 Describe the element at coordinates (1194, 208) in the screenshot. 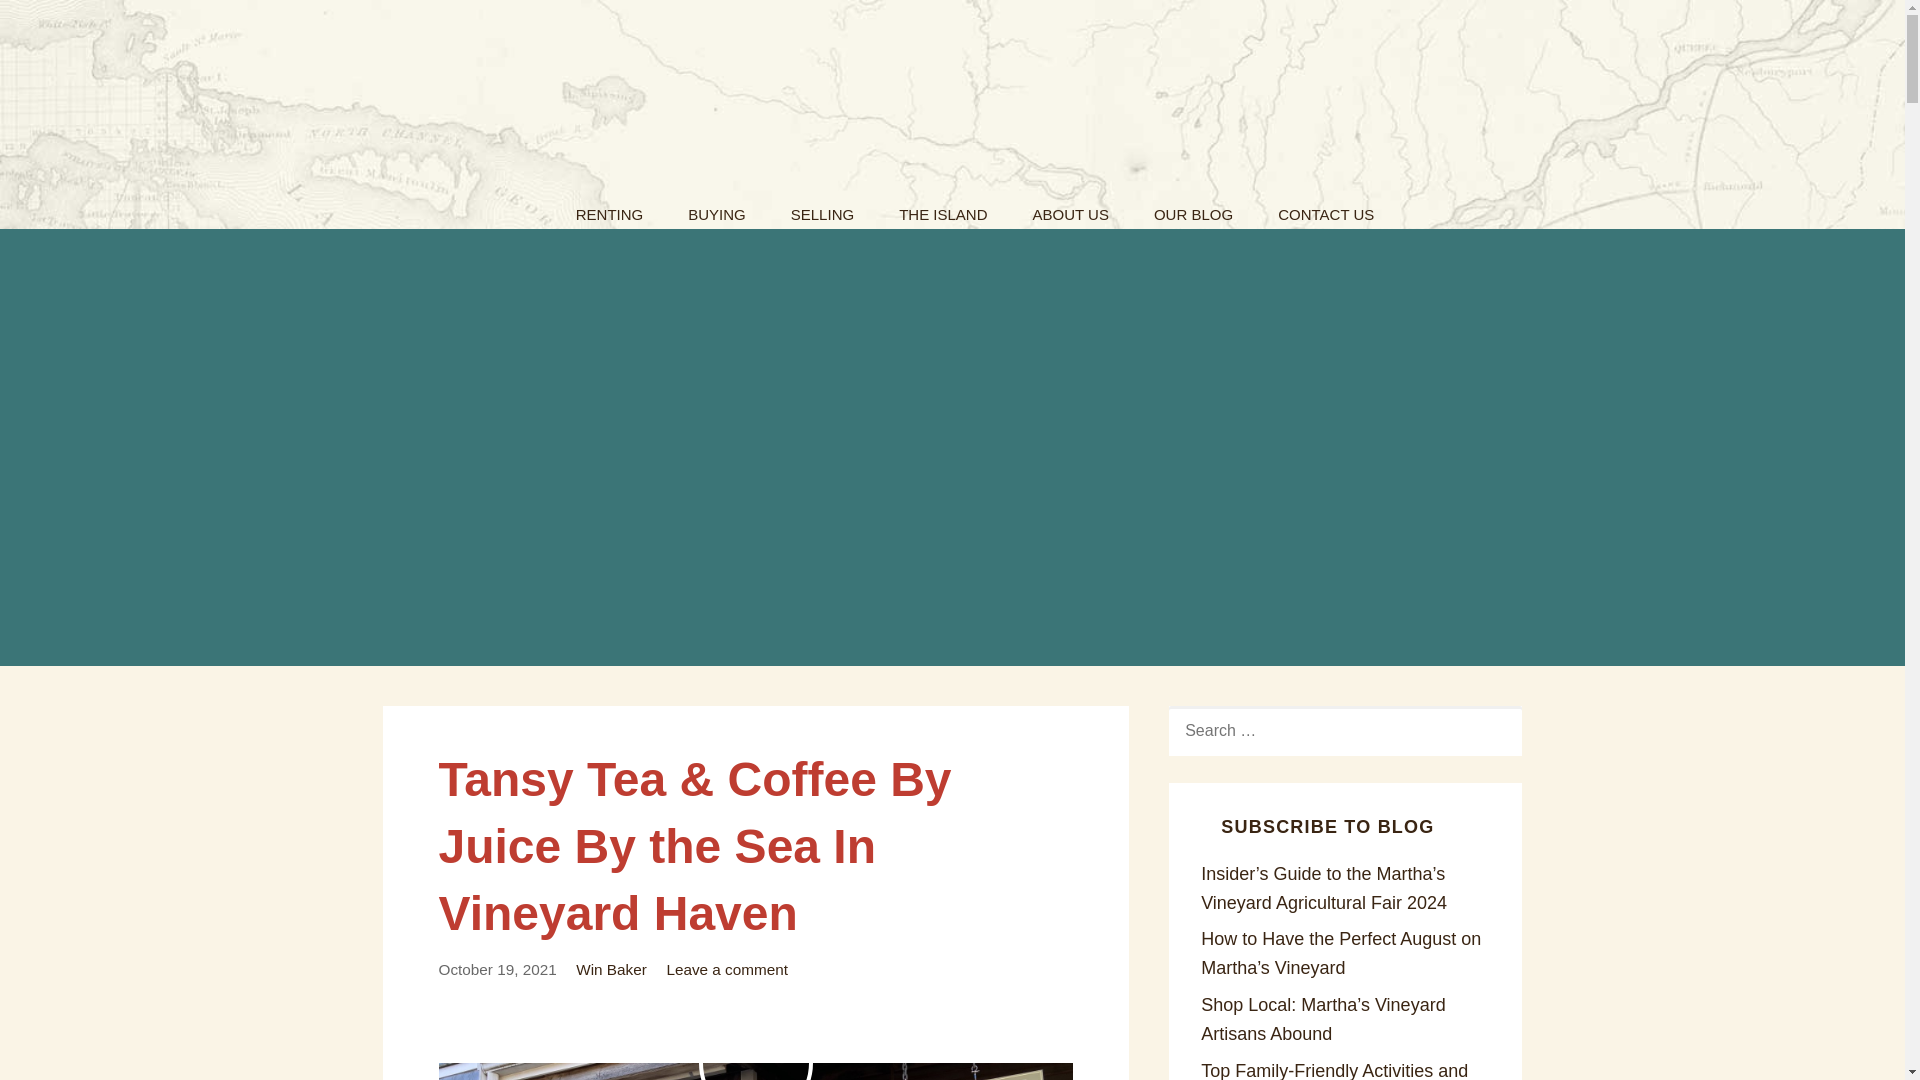

I see `OUR BLOG` at that location.